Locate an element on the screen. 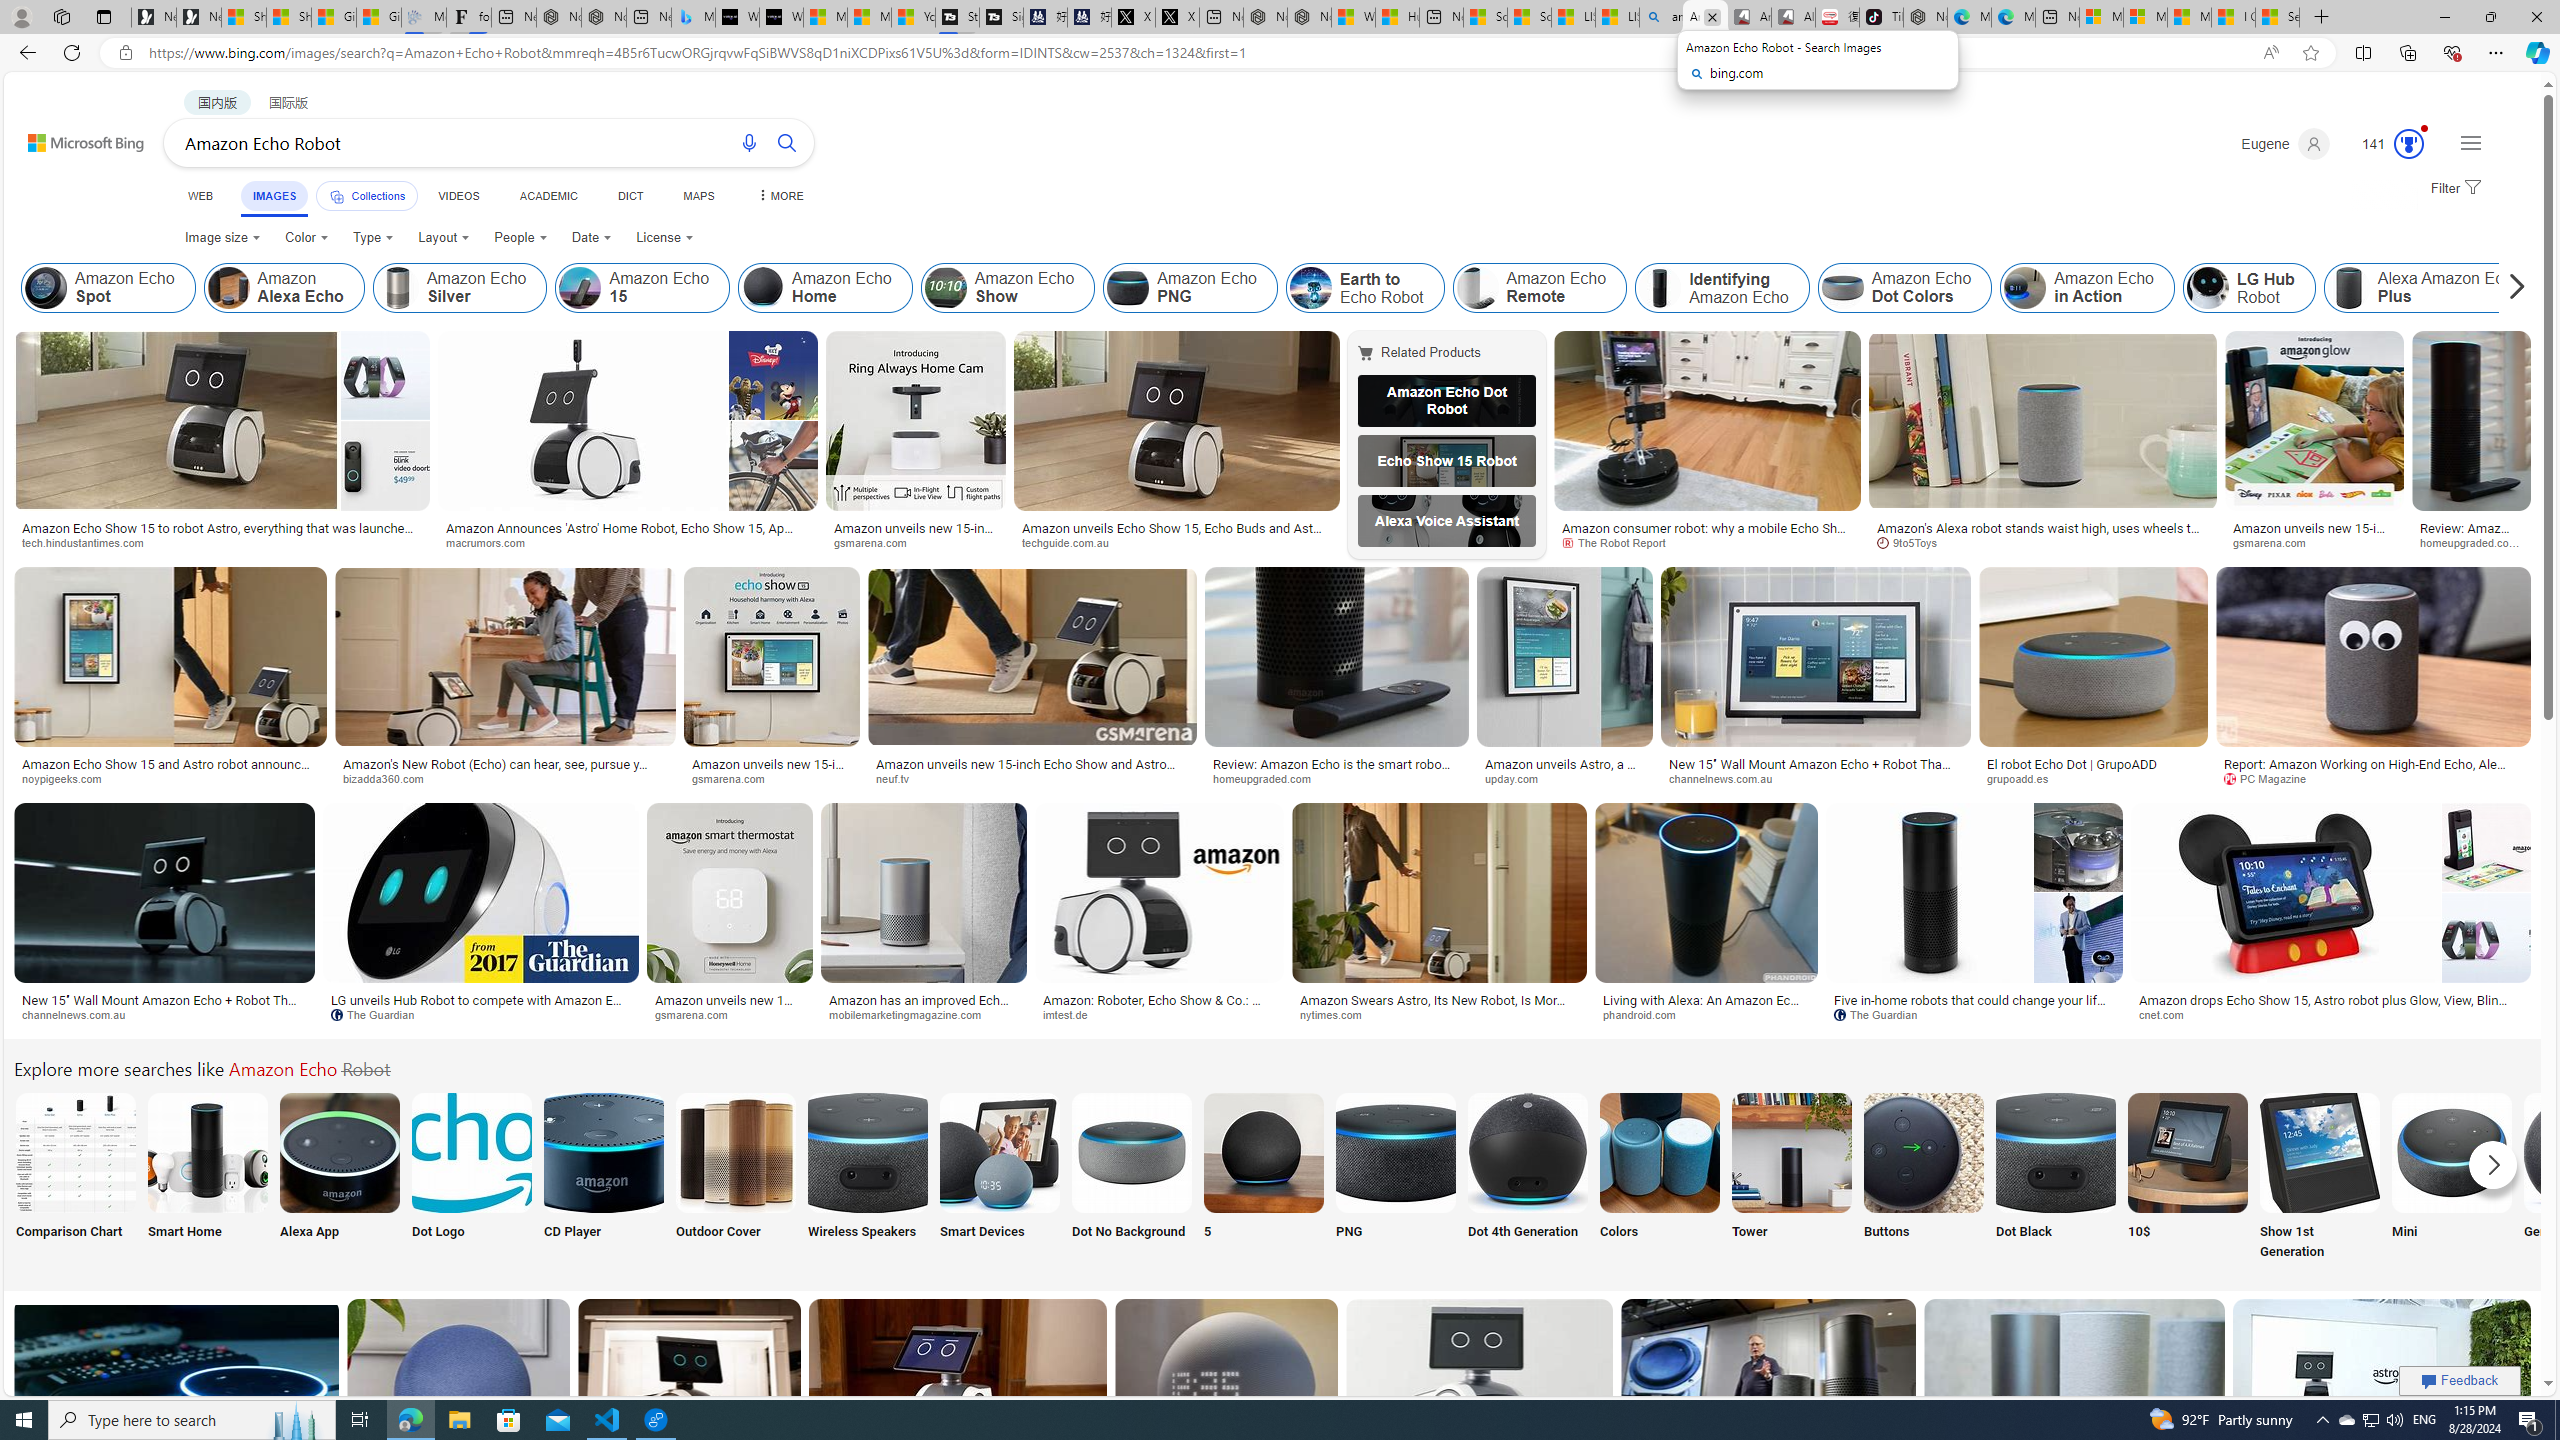 The height and width of the screenshot is (1440, 2560). Living with Alexa: An Amazon Echo Review is located at coordinates (1706, 1007).